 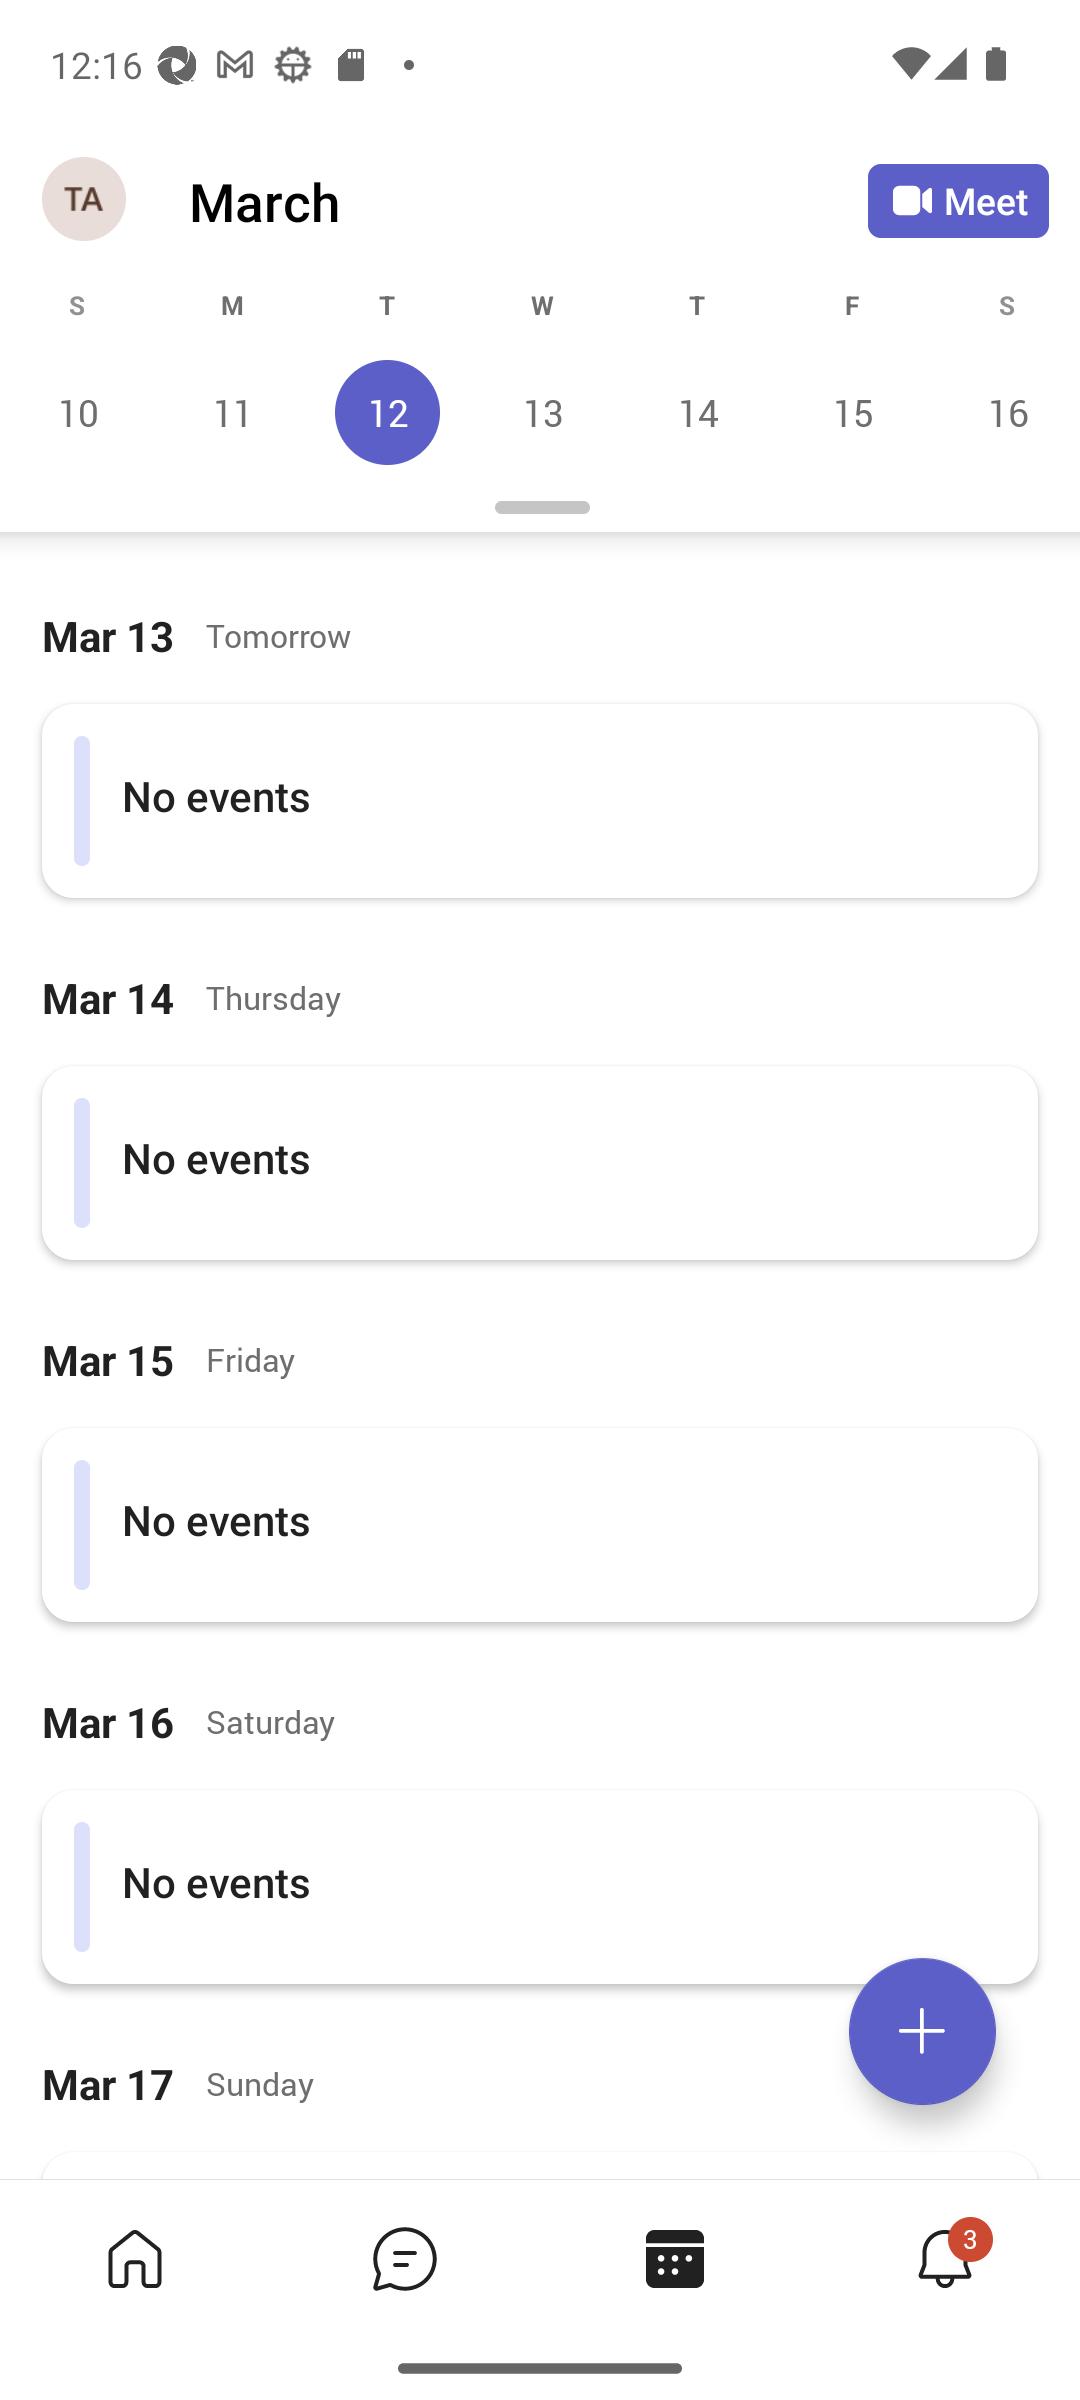 I want to click on Monday, March 11 11, so click(x=232, y=412).